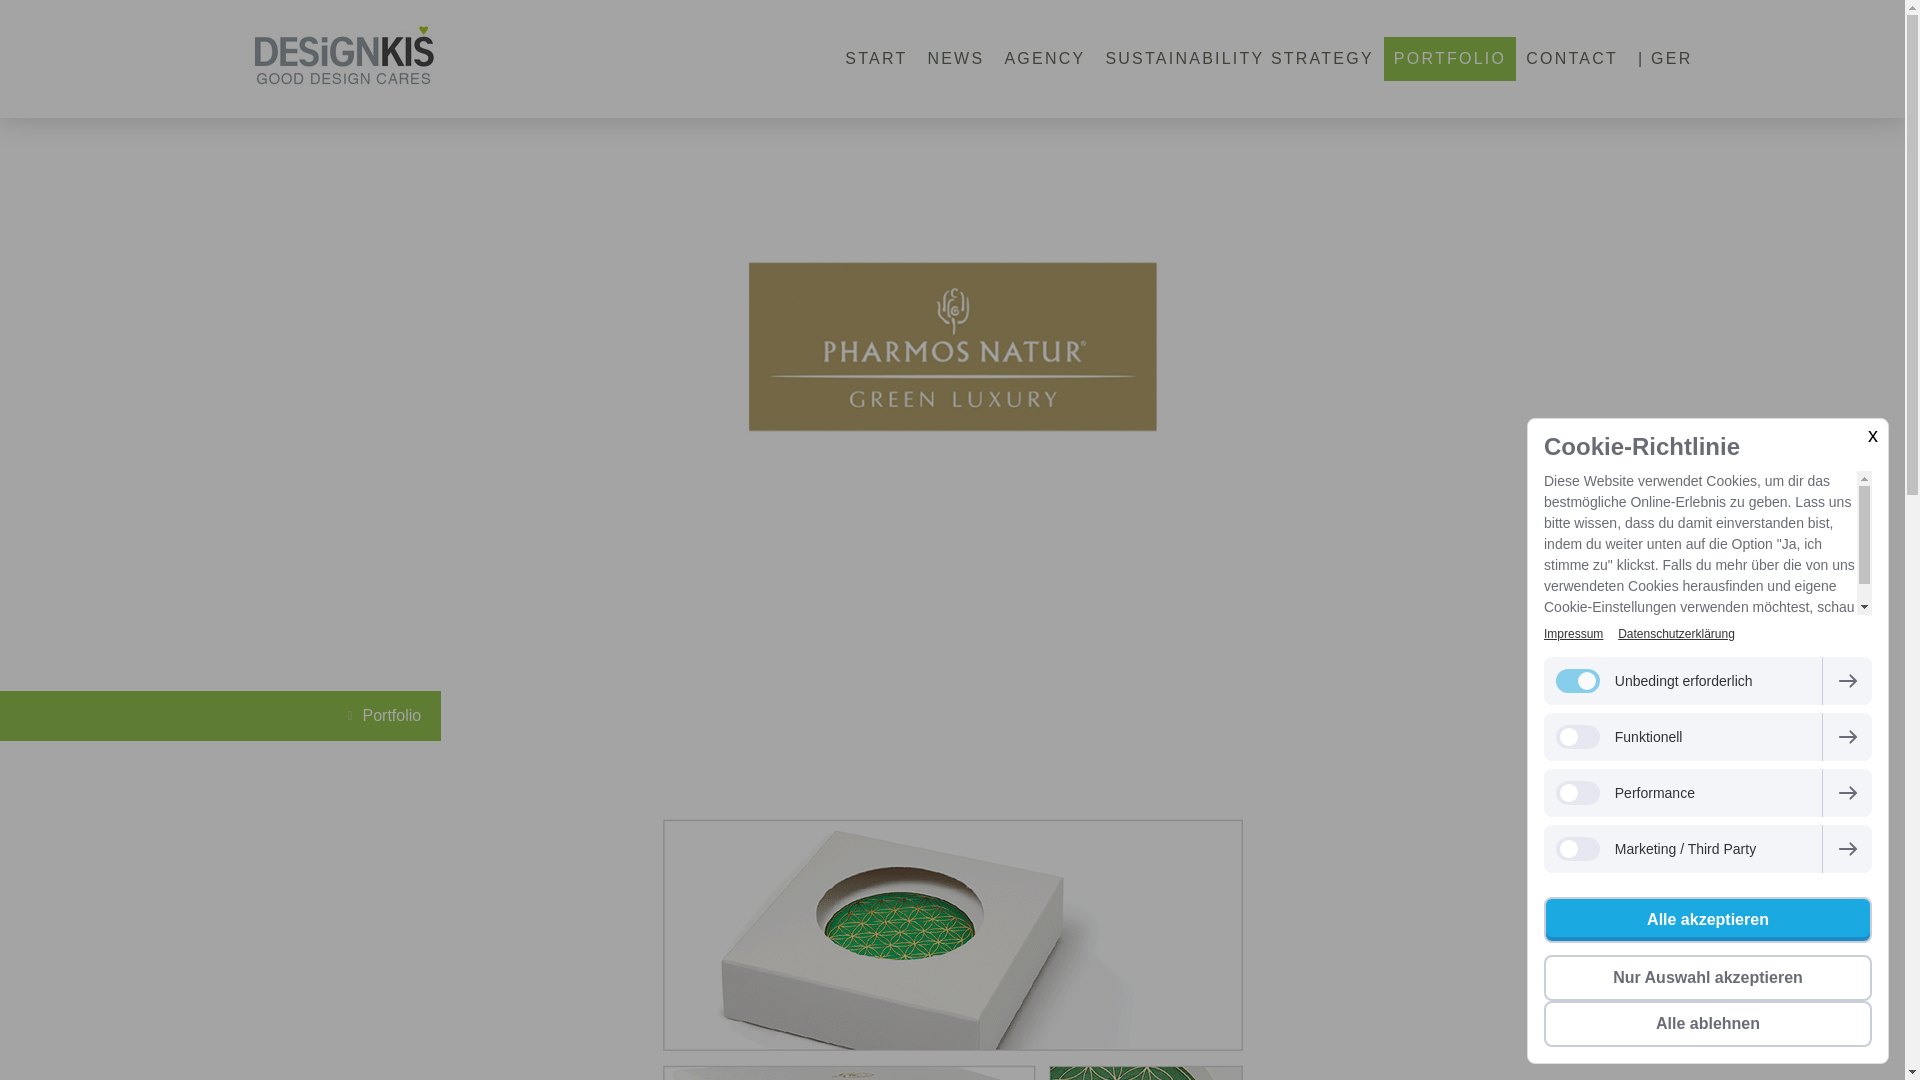  I want to click on SUSTAINABILITY STRATEGY, so click(1238, 58).